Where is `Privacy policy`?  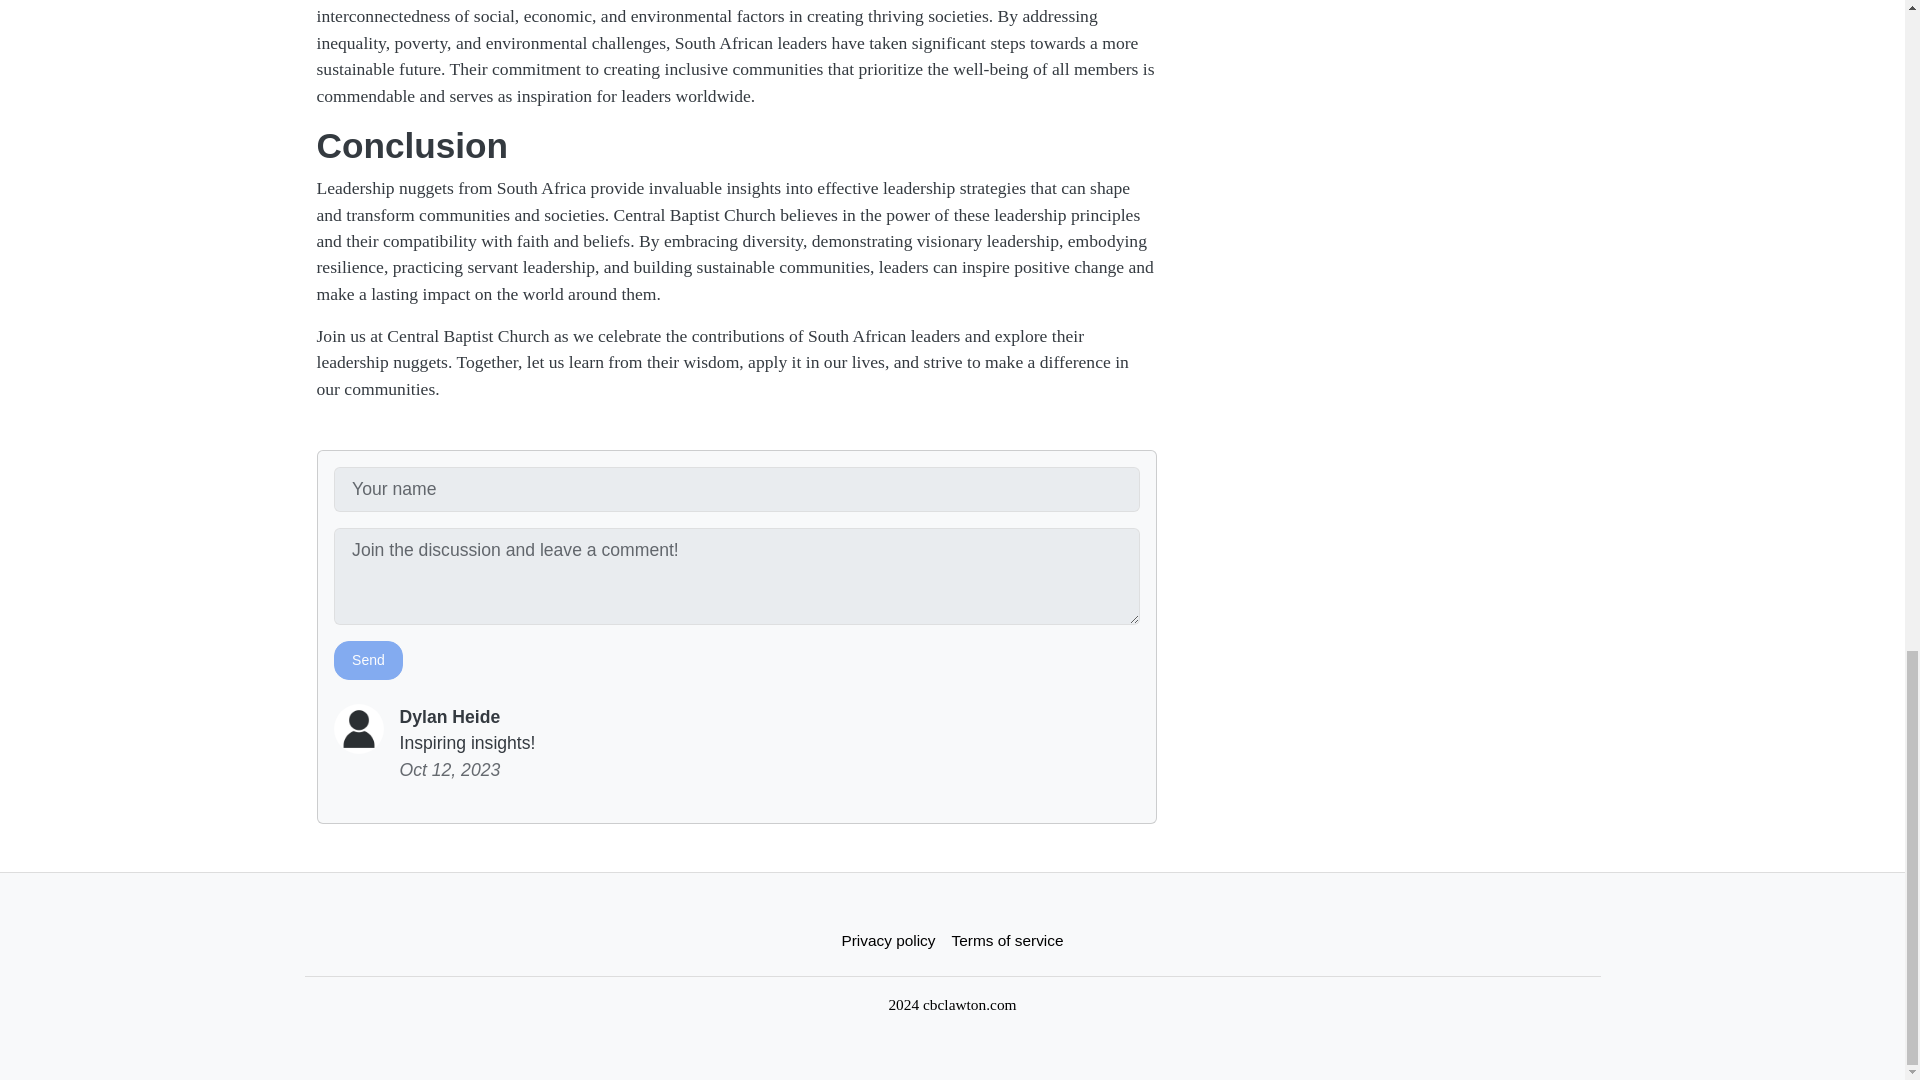 Privacy policy is located at coordinates (888, 940).